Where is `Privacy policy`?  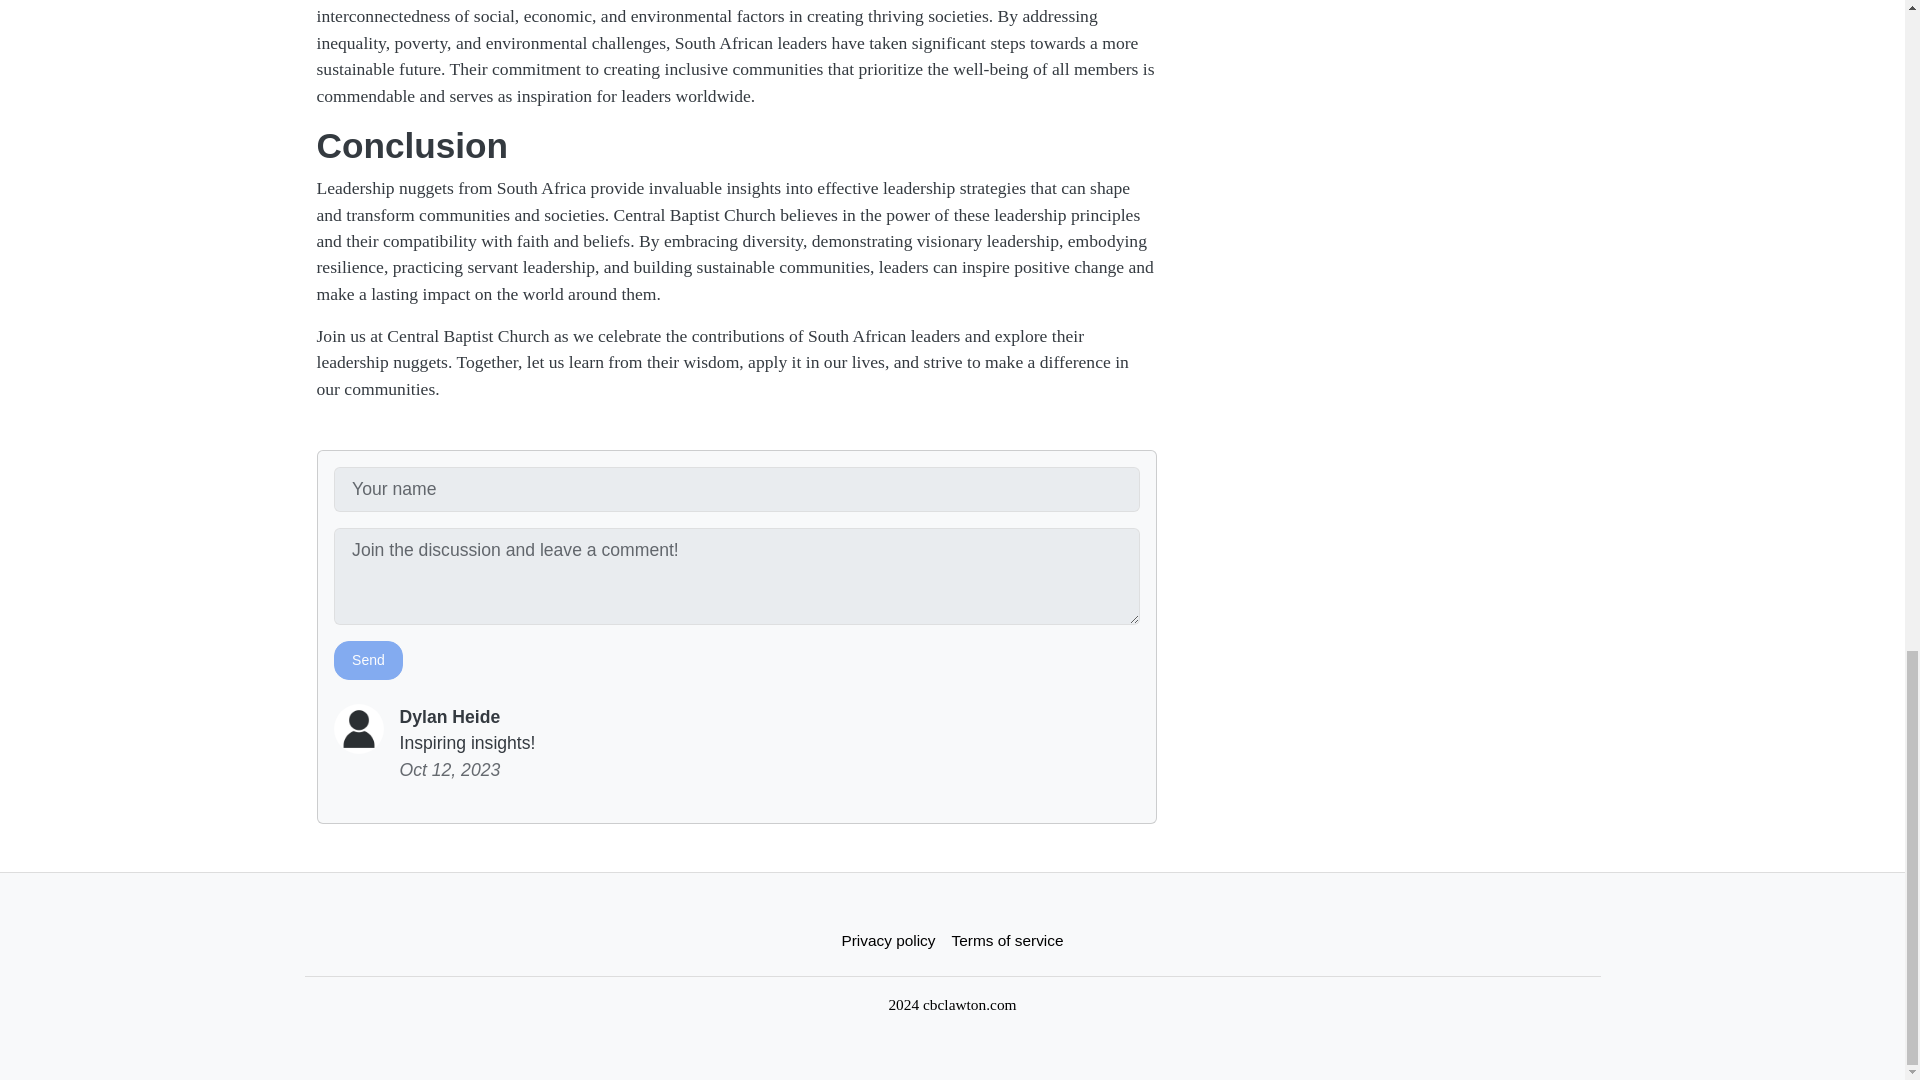 Privacy policy is located at coordinates (888, 940).